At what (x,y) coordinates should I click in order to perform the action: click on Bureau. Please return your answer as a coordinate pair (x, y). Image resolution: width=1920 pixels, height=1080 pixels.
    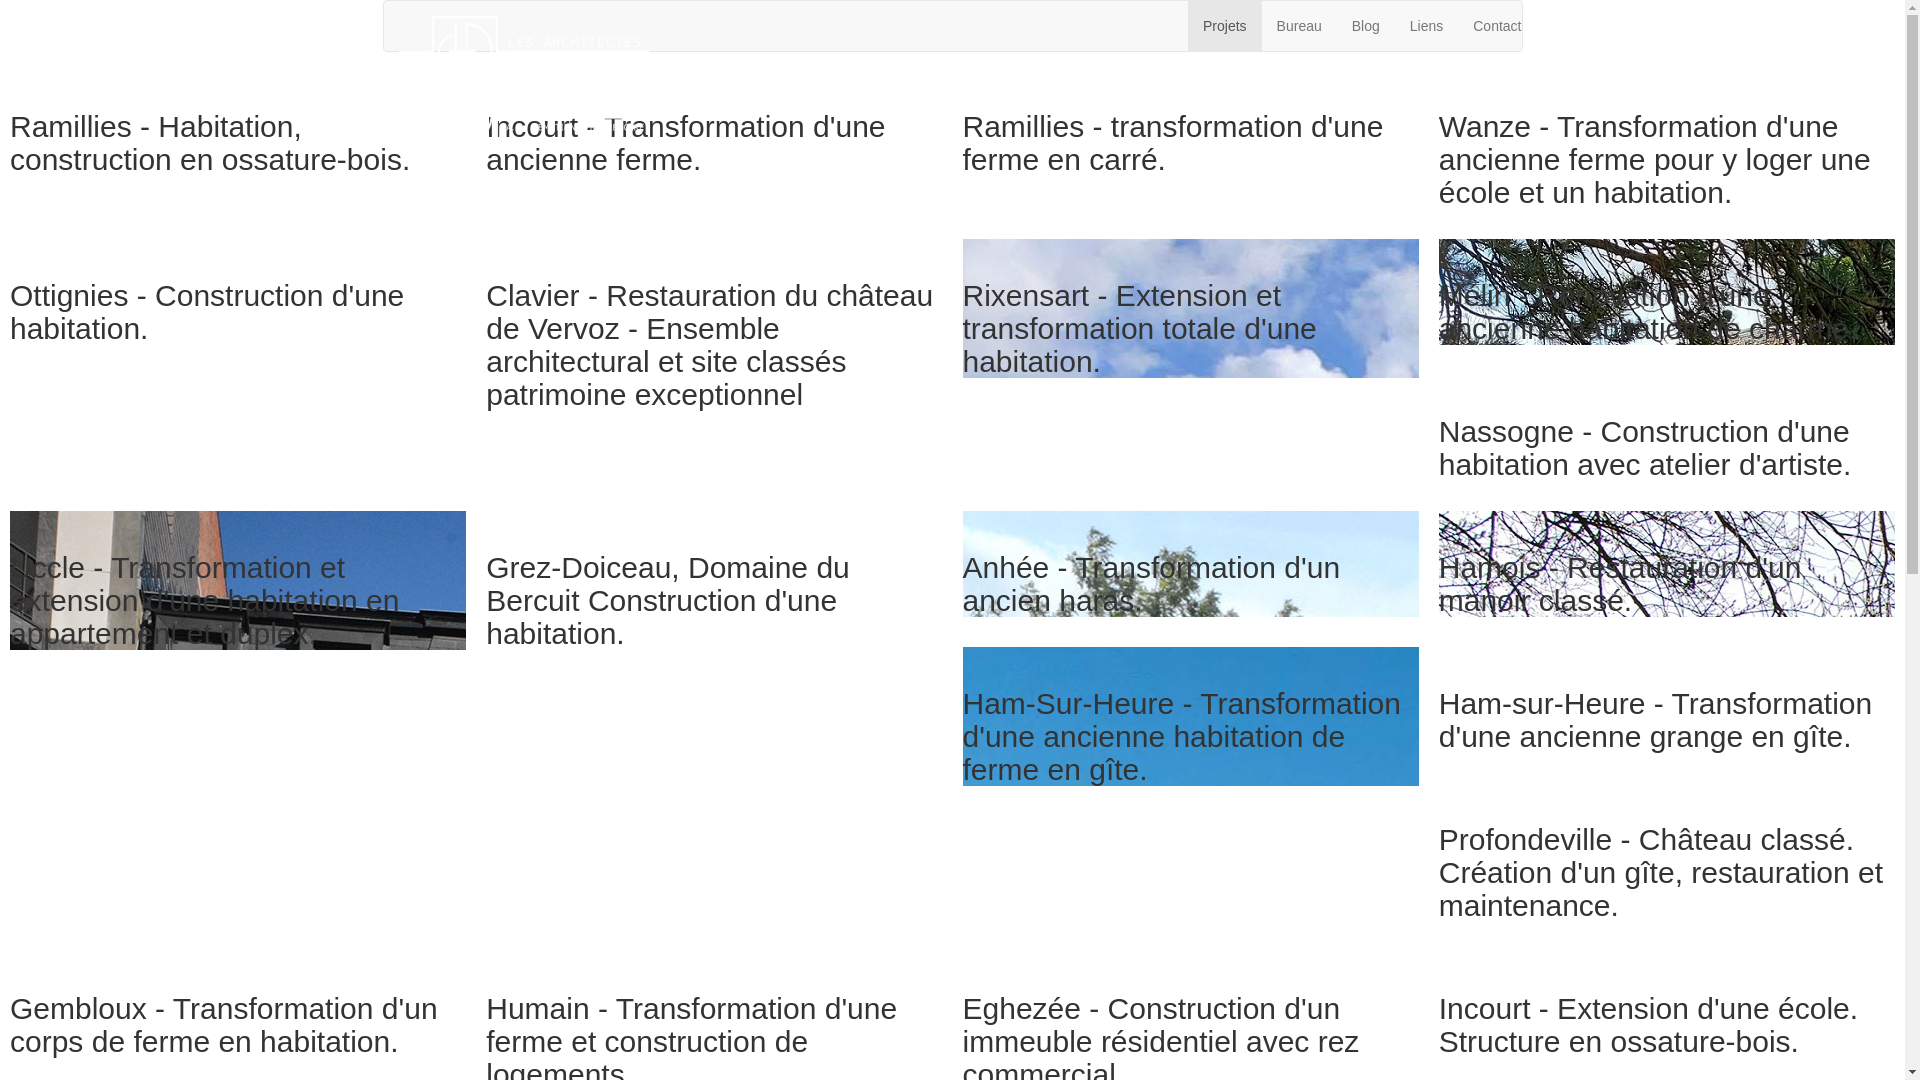
    Looking at the image, I should click on (1300, 26).